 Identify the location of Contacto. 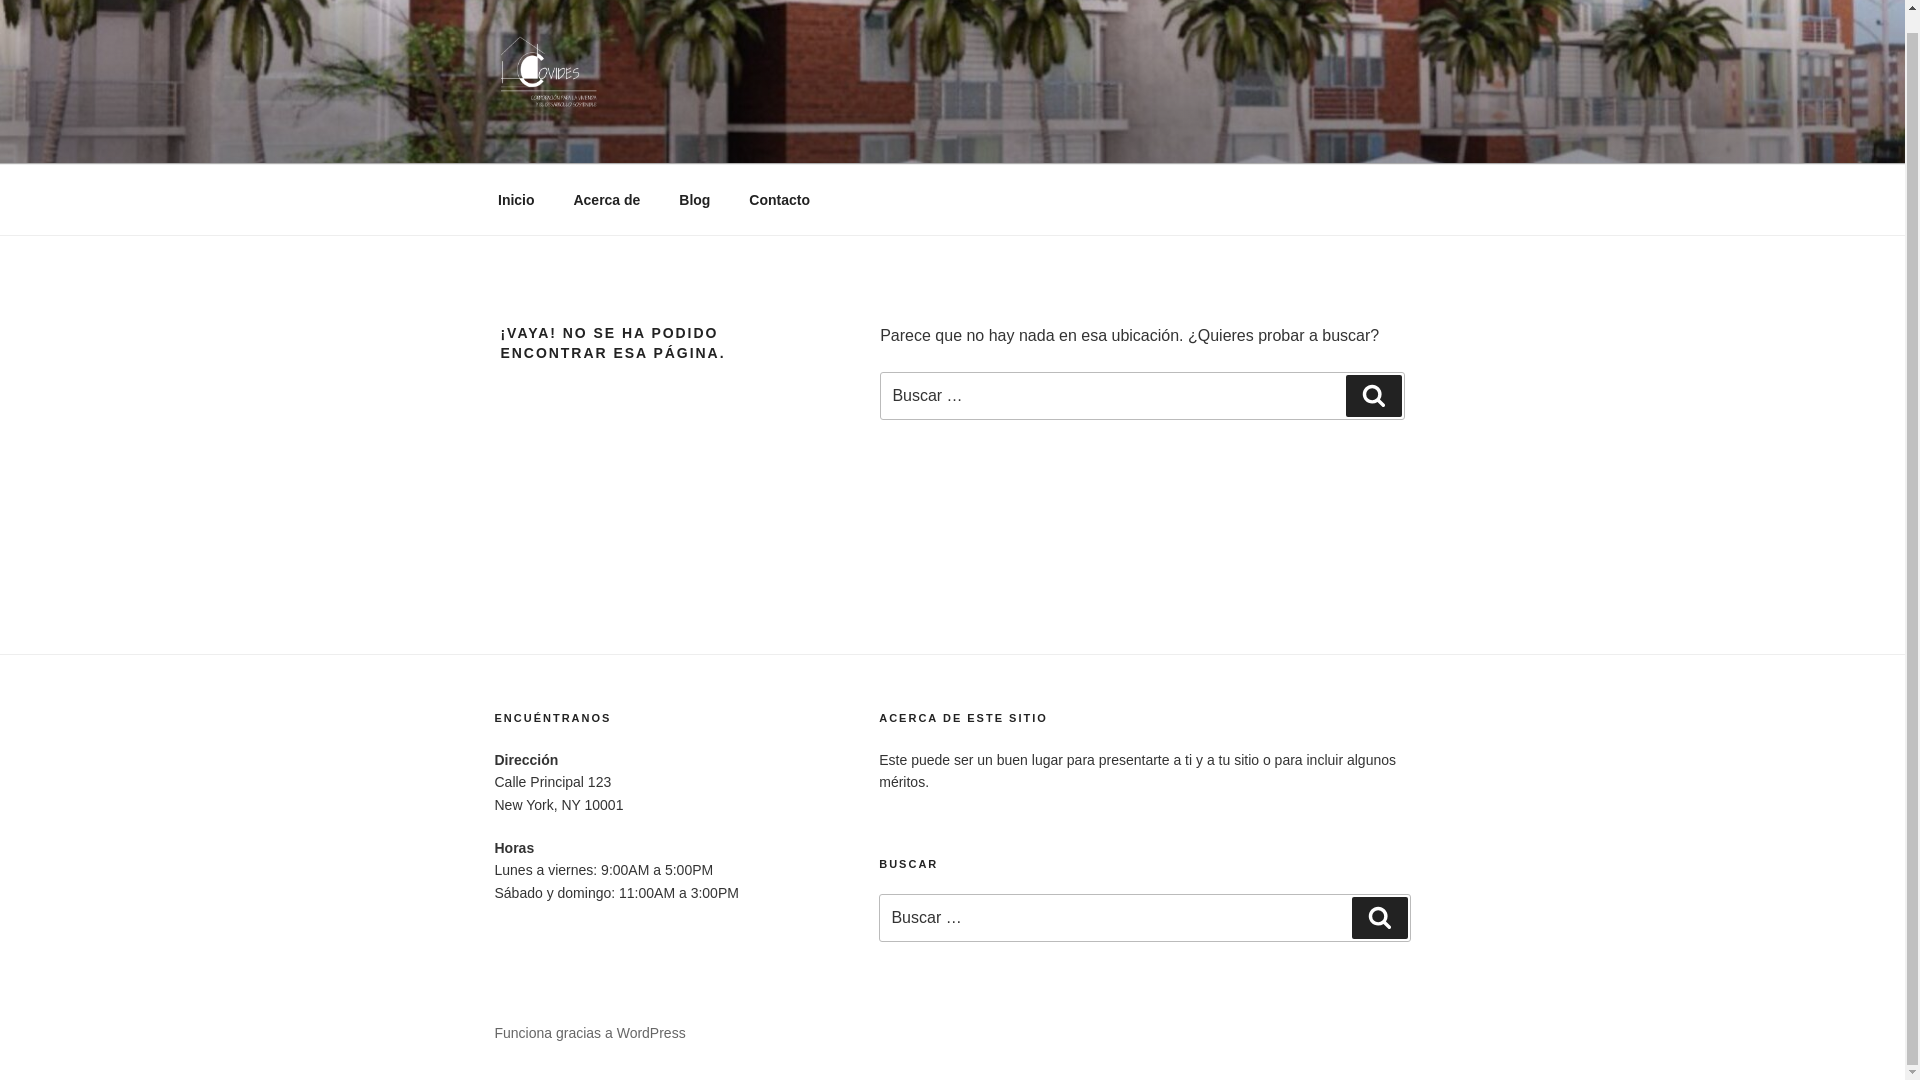
(779, 198).